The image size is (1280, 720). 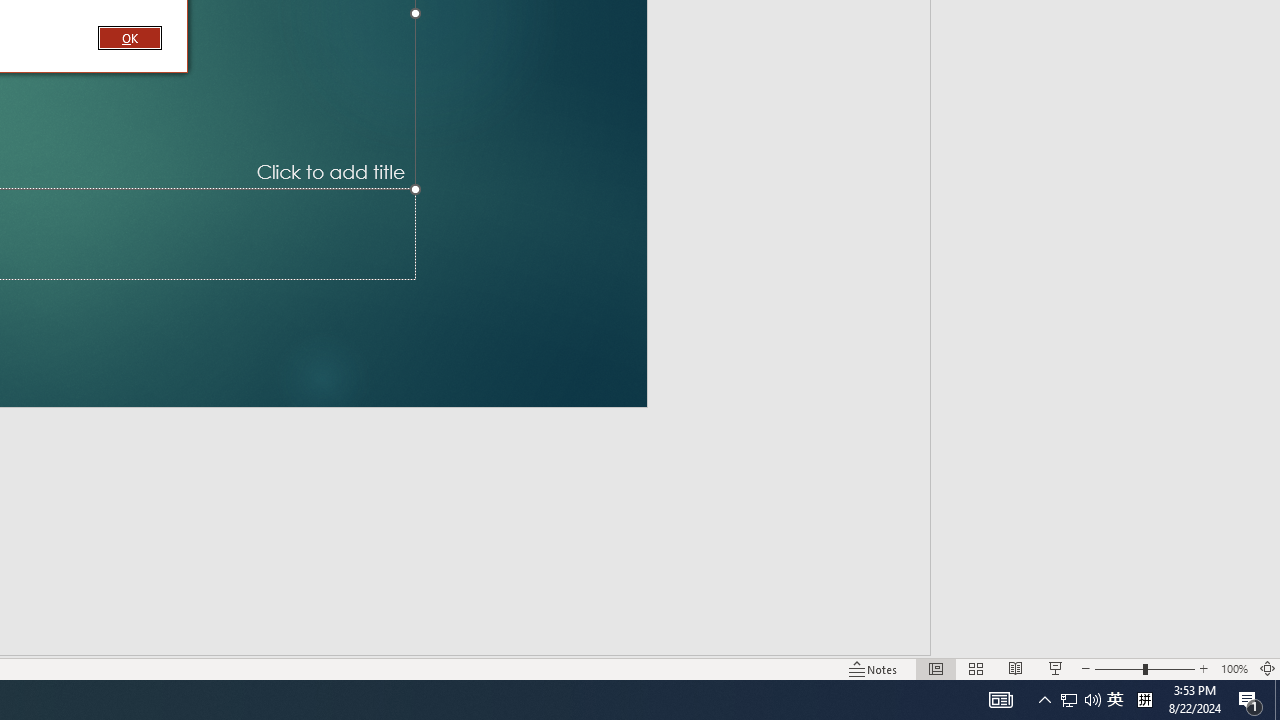 What do you see at coordinates (130, 37) in the screenshot?
I see `OK` at bounding box center [130, 37].